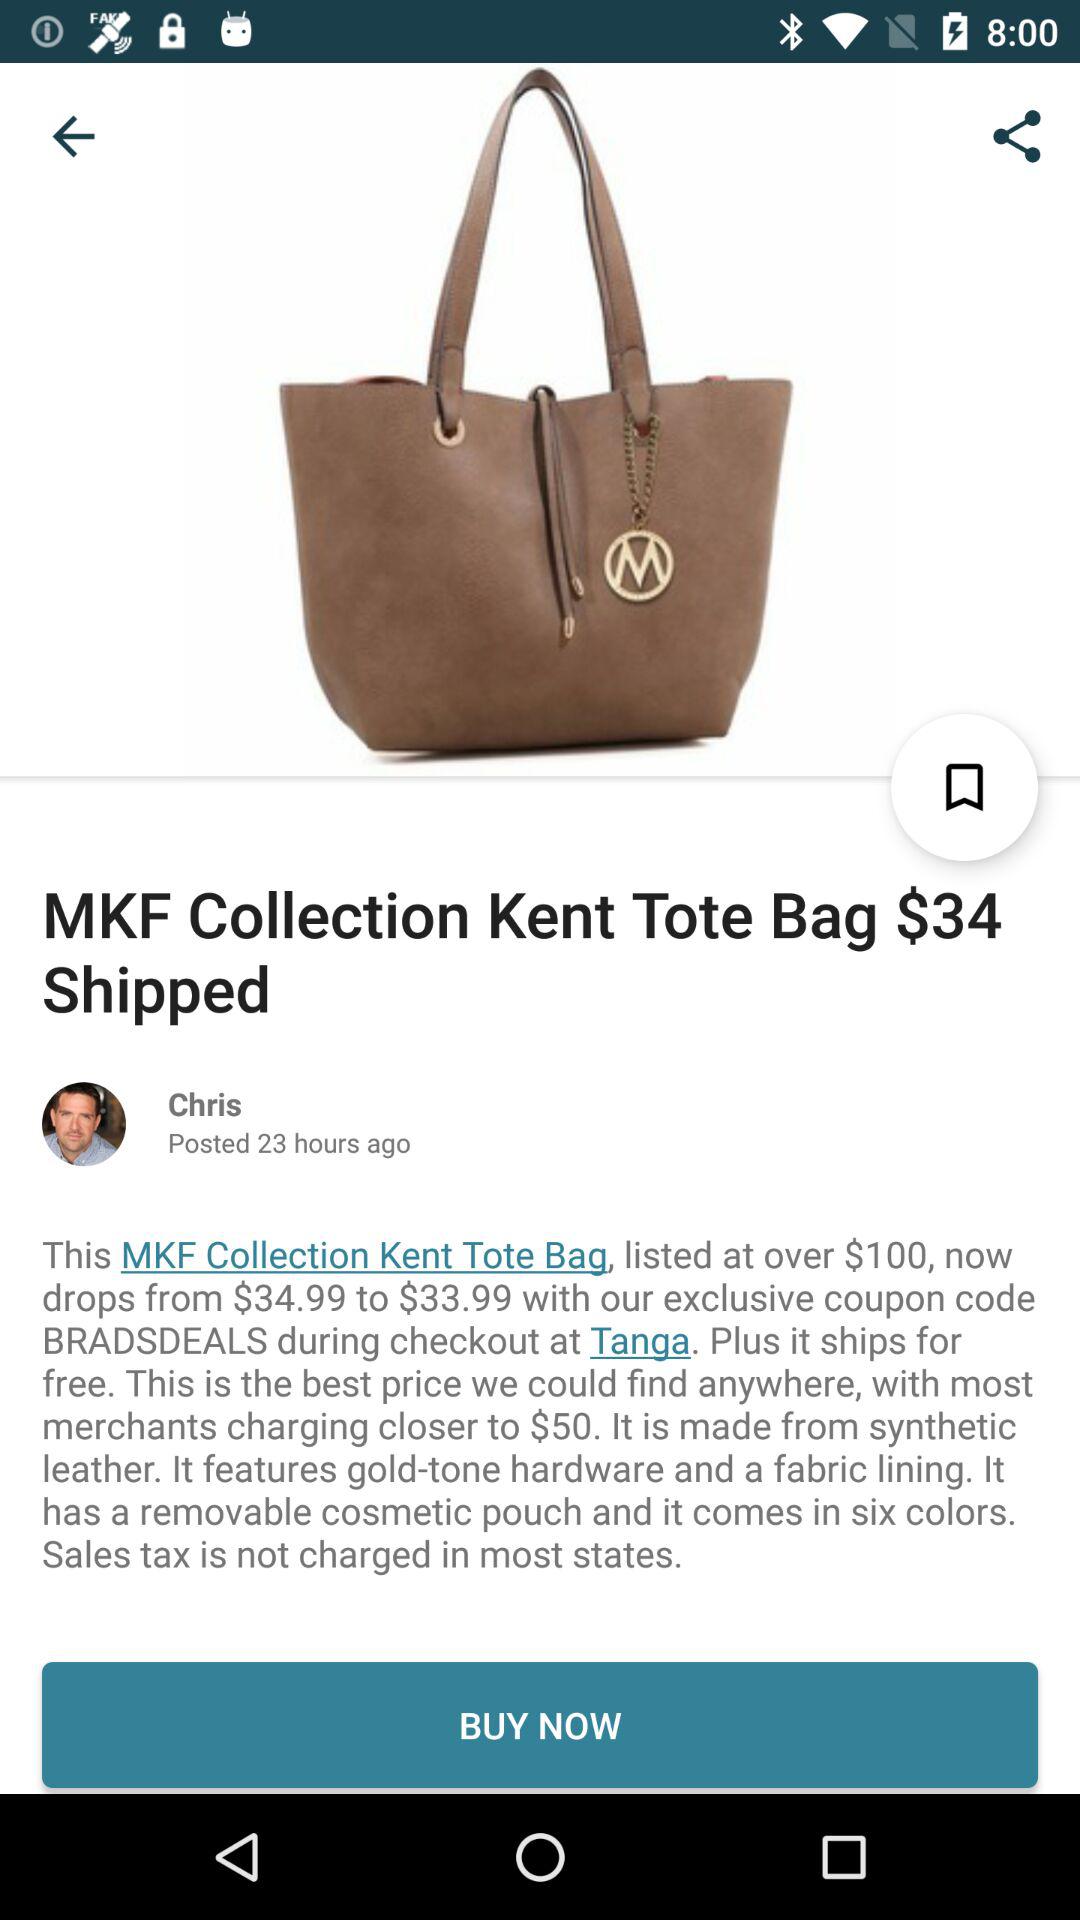 The height and width of the screenshot is (1920, 1080). I want to click on tap icon below this mkf collection icon, so click(540, 1724).